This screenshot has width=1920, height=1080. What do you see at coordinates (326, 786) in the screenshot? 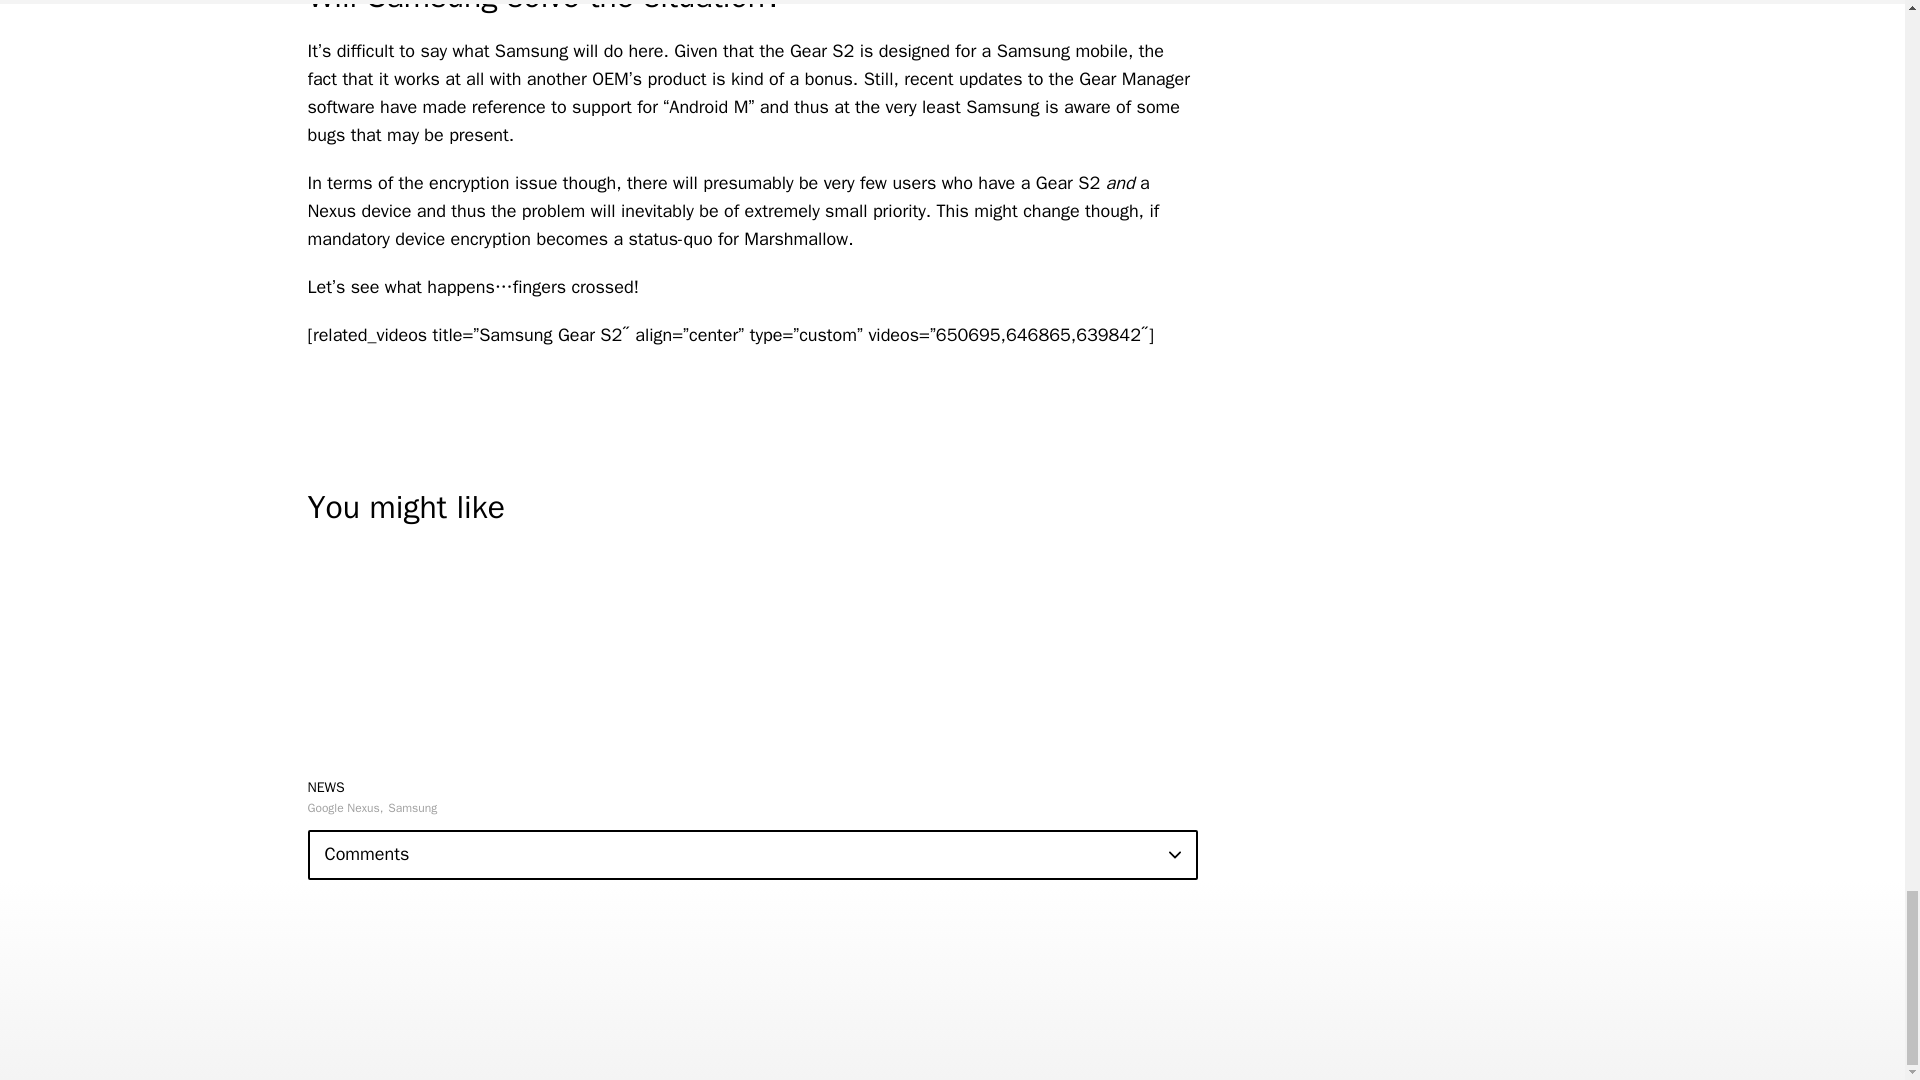
I see `NEWS` at bounding box center [326, 786].